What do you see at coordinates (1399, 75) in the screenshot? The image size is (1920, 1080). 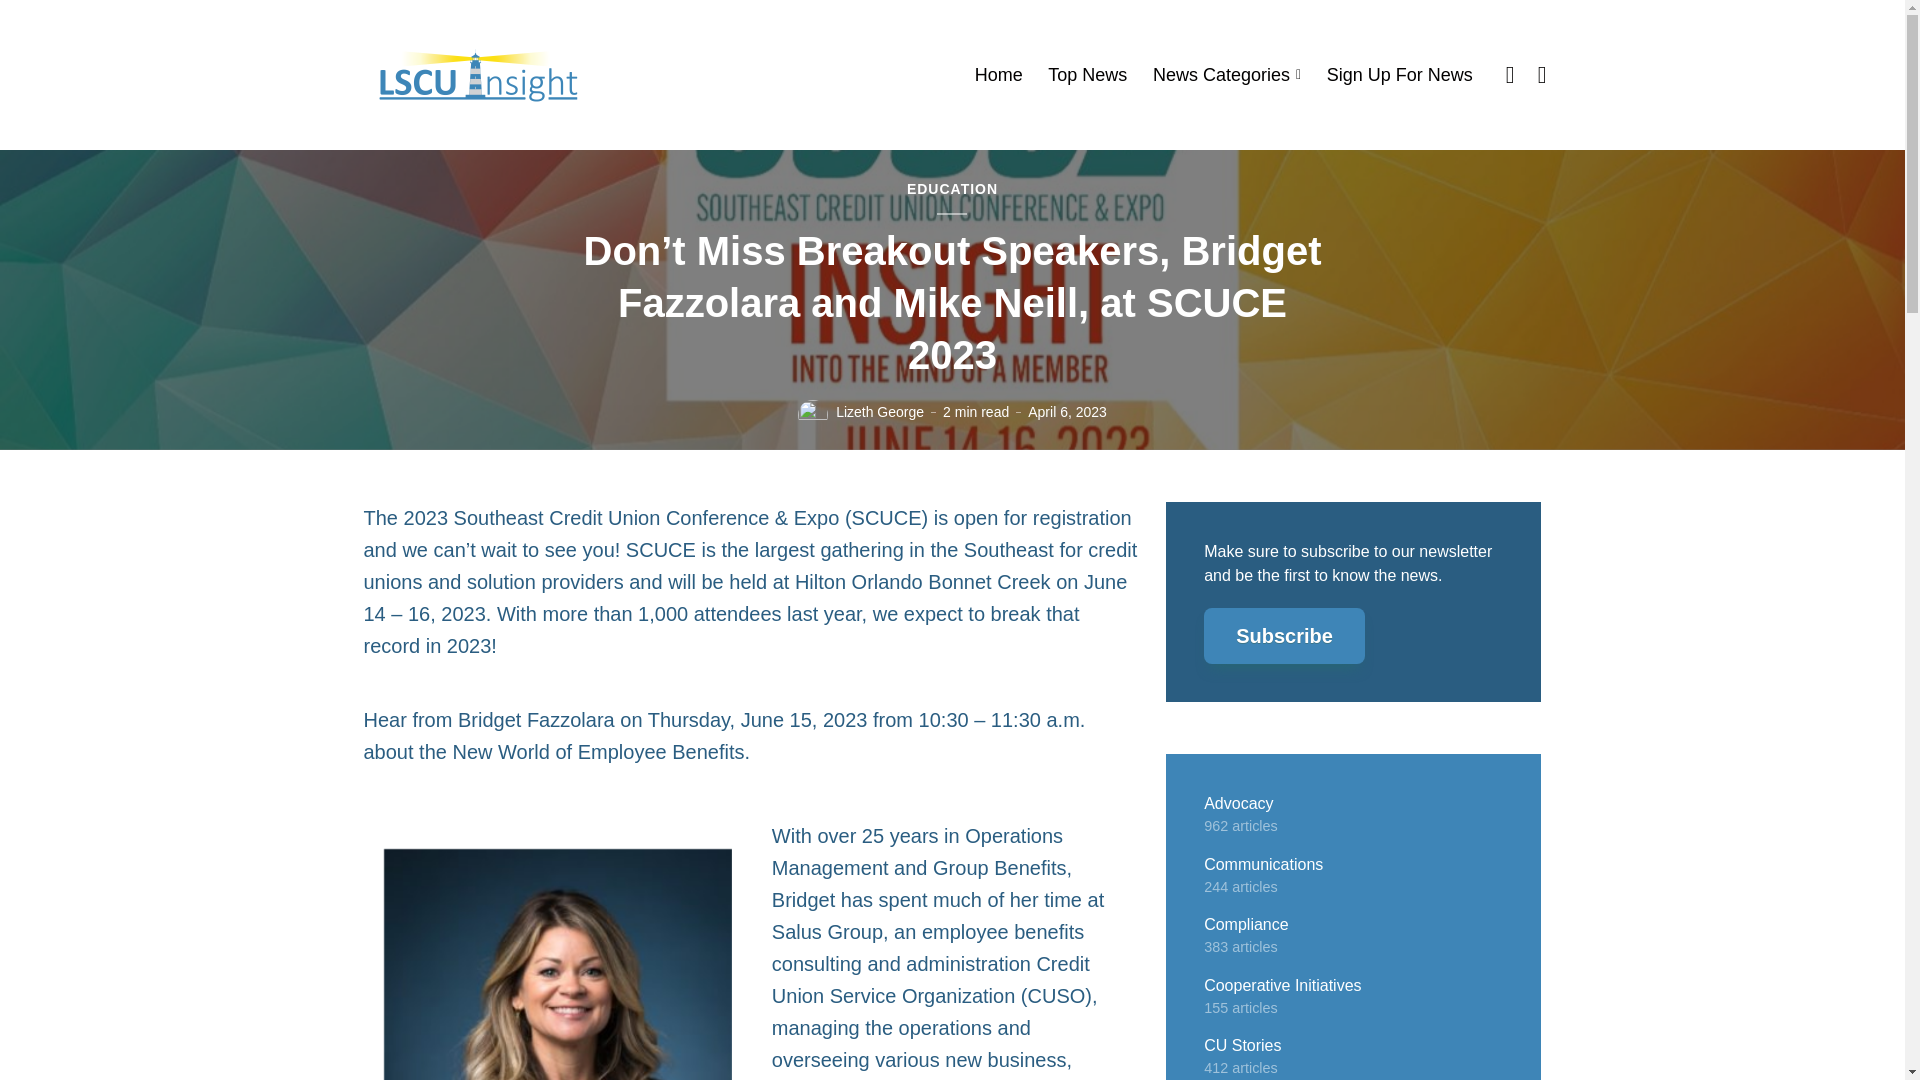 I see `Sign Up For News` at bounding box center [1399, 75].